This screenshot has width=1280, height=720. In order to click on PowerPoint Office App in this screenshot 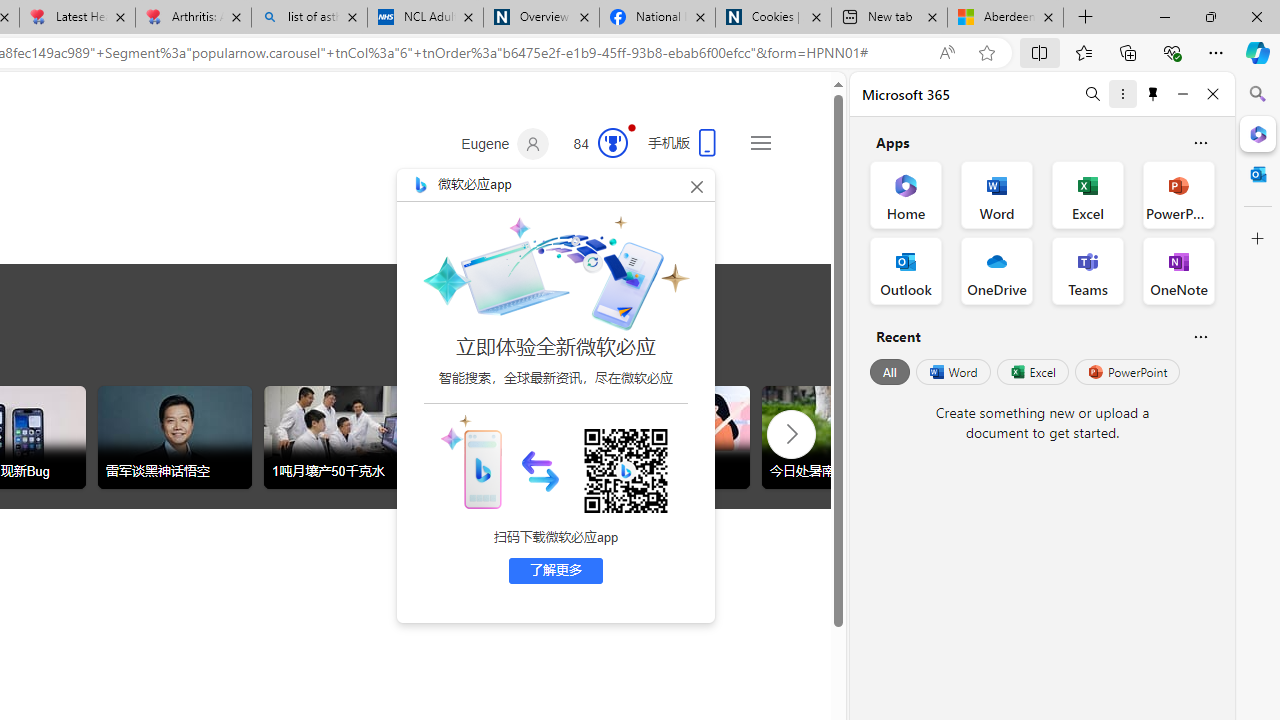, I will do `click(1178, 194)`.